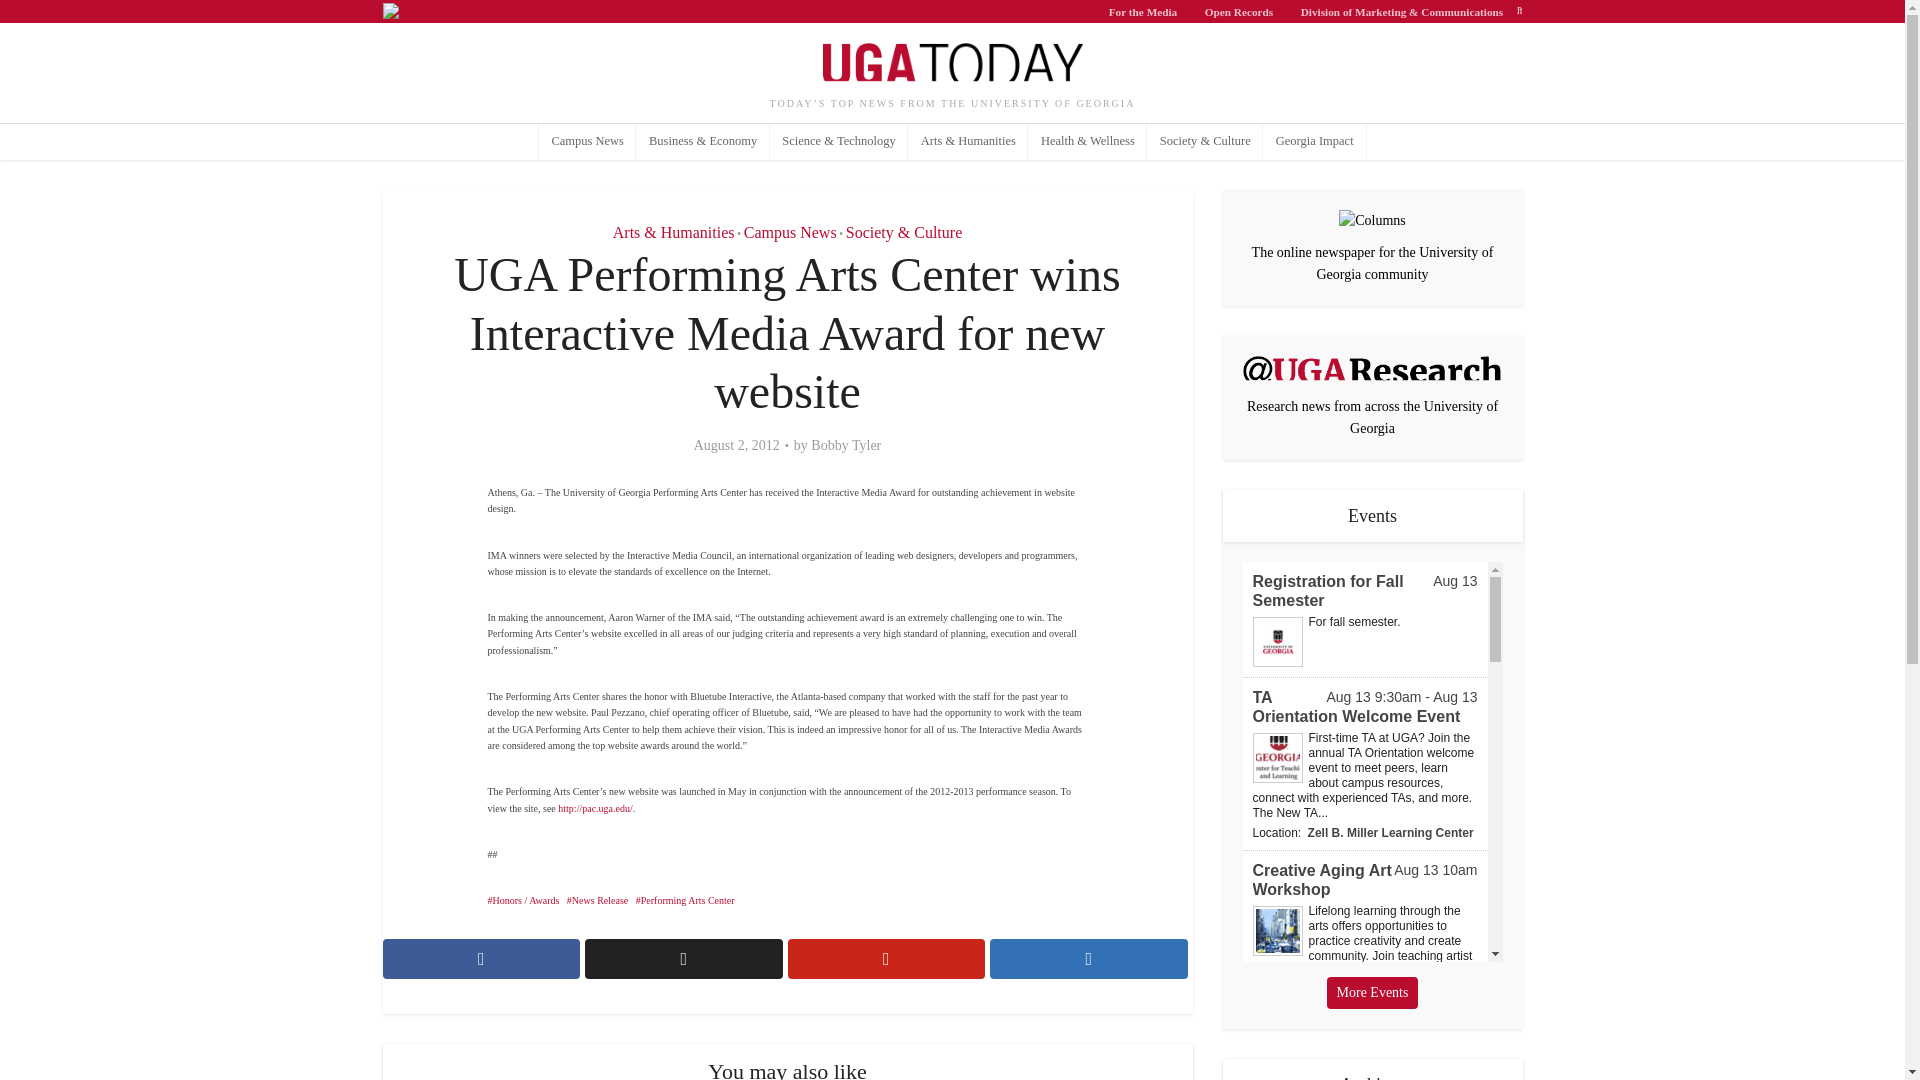  I want to click on Open Records, so click(1239, 11).